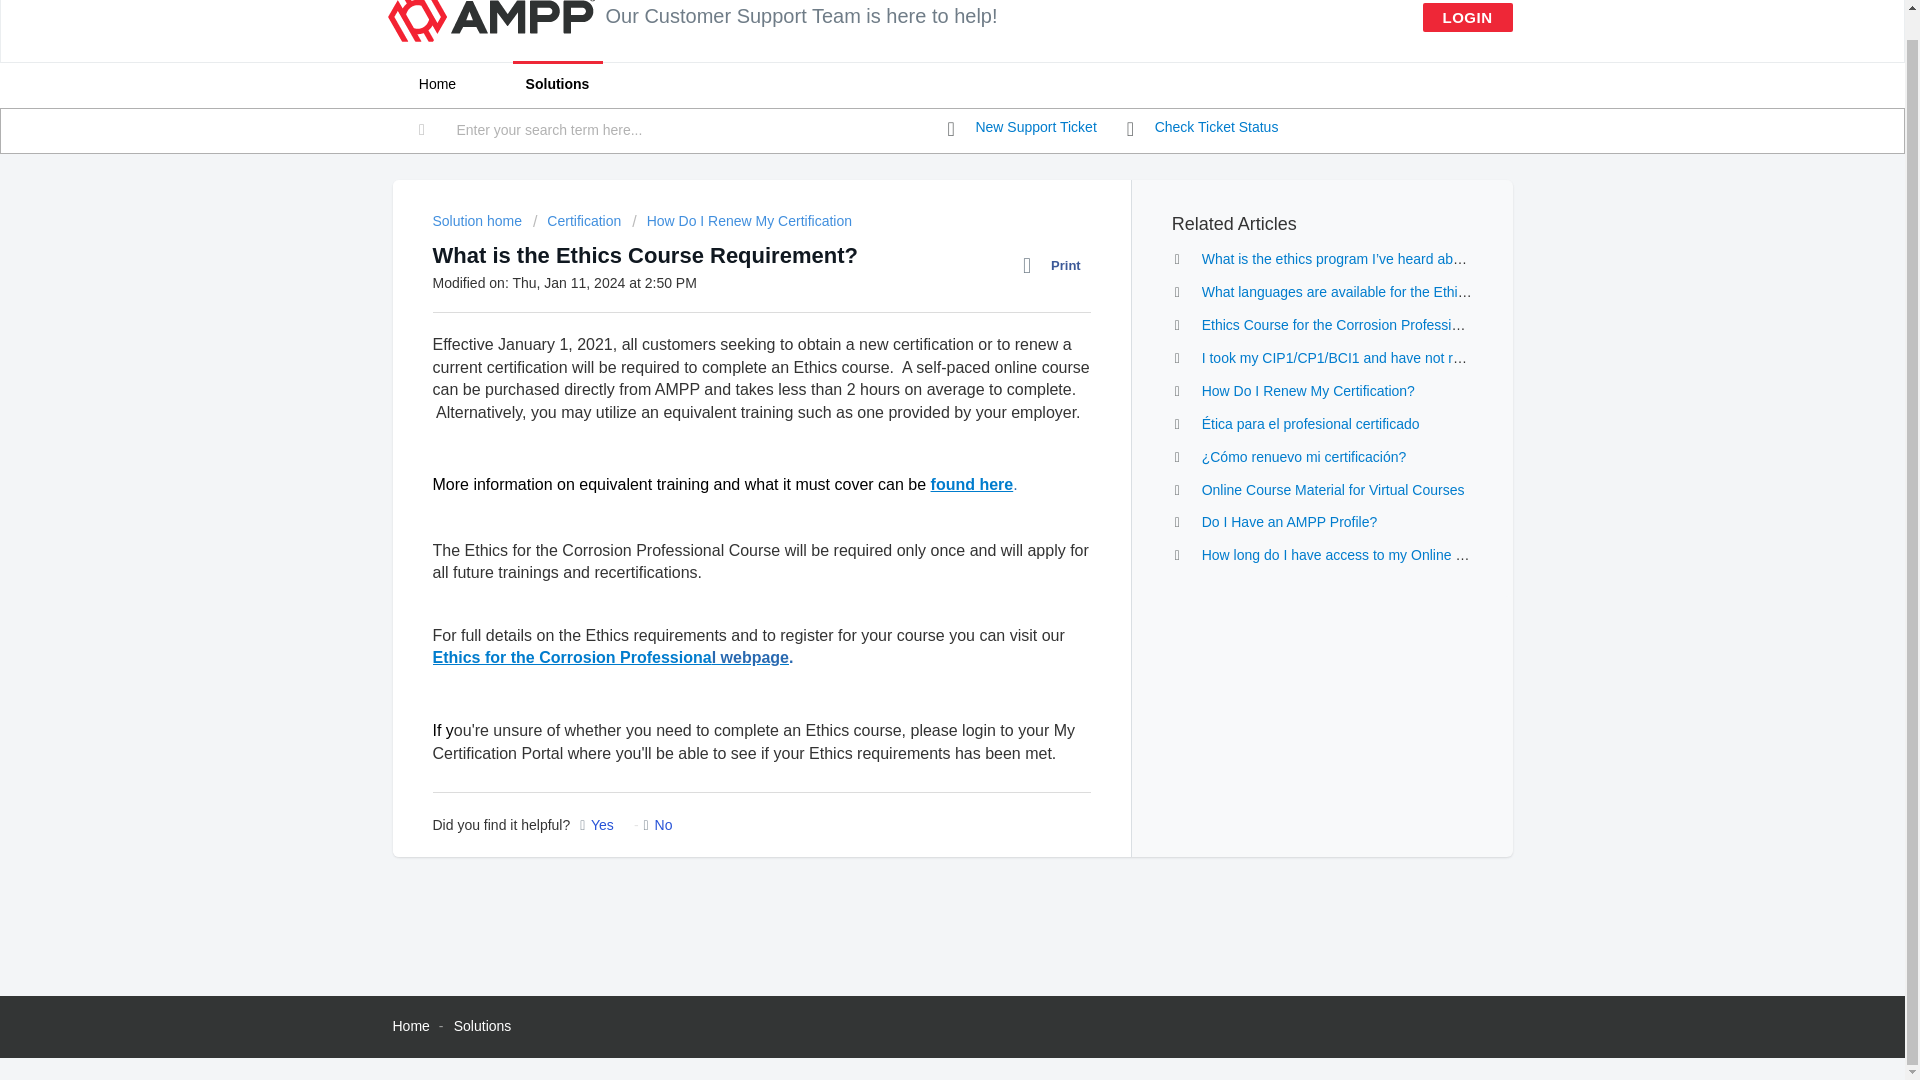  I want to click on How Do I Renew My Certification, so click(742, 220).